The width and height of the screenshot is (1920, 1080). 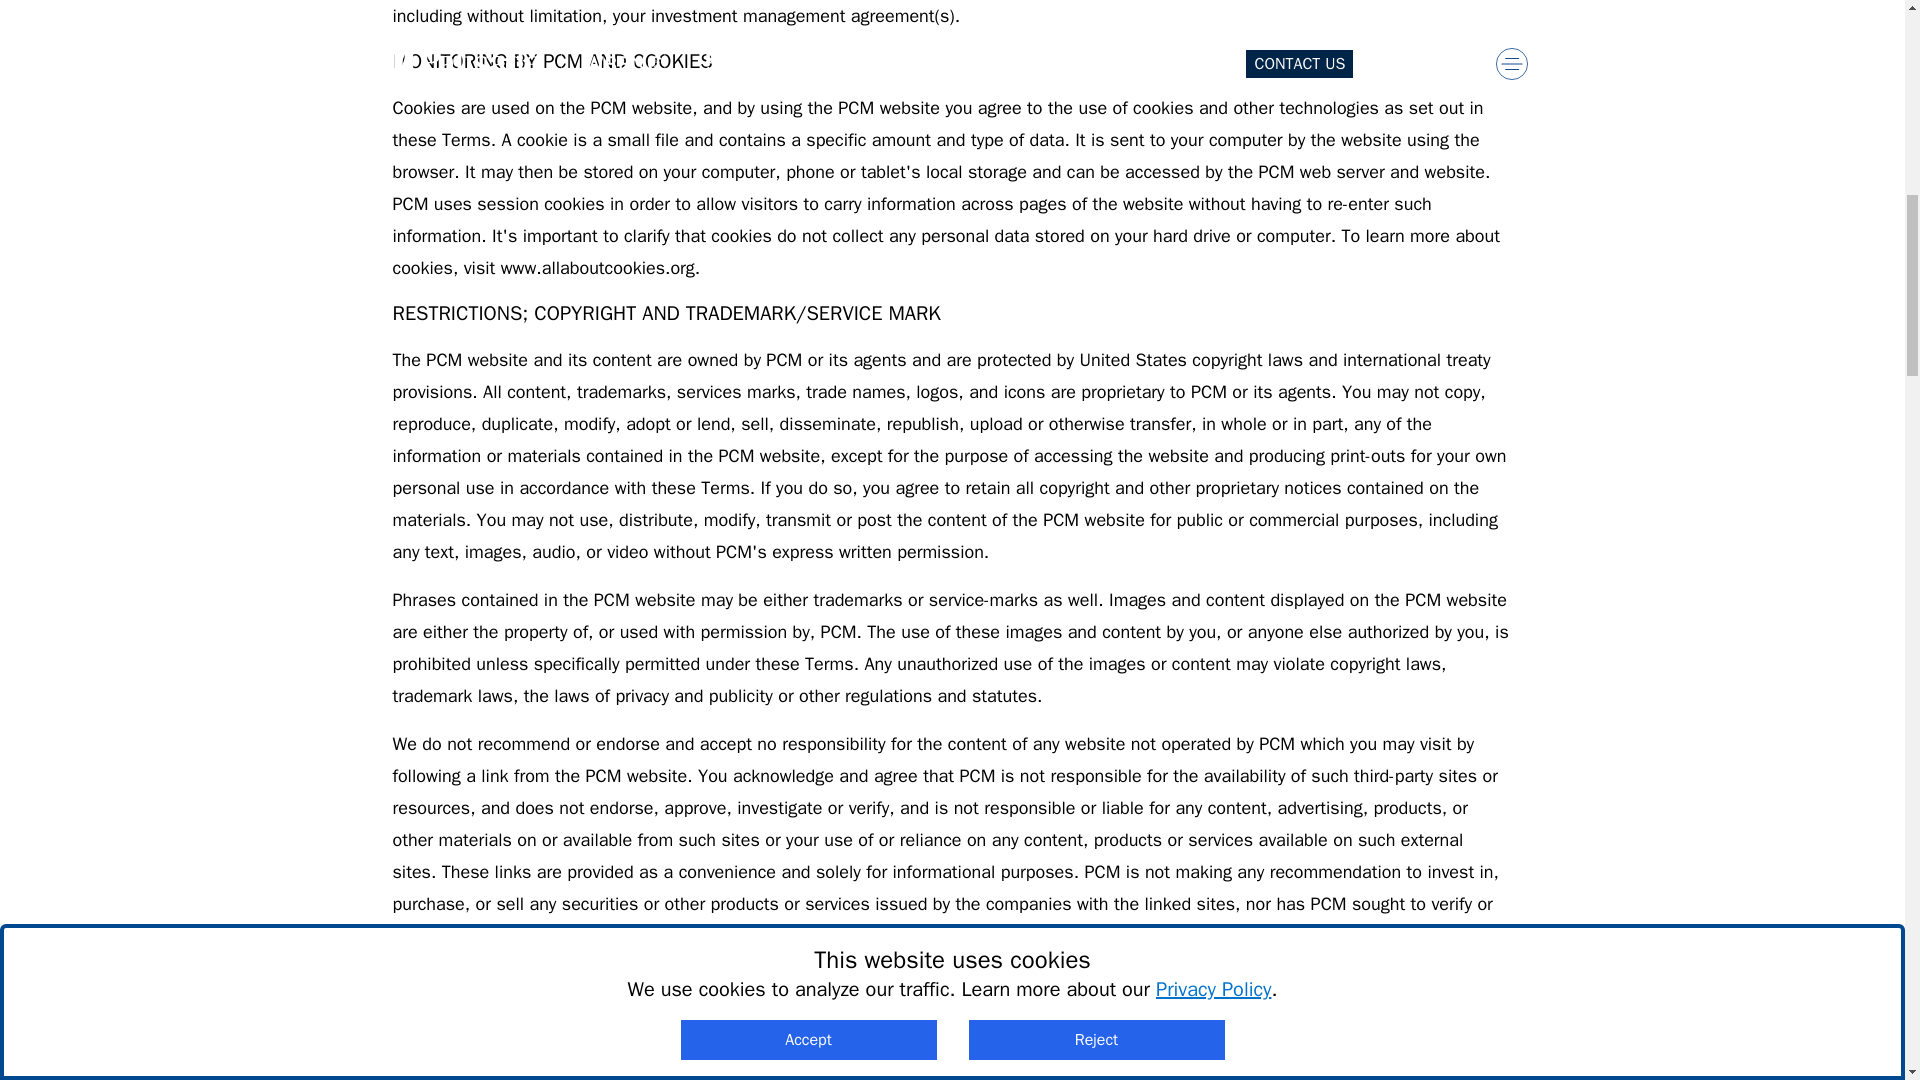 What do you see at coordinates (598, 268) in the screenshot?
I see `www.allaboutcookies.org` at bounding box center [598, 268].